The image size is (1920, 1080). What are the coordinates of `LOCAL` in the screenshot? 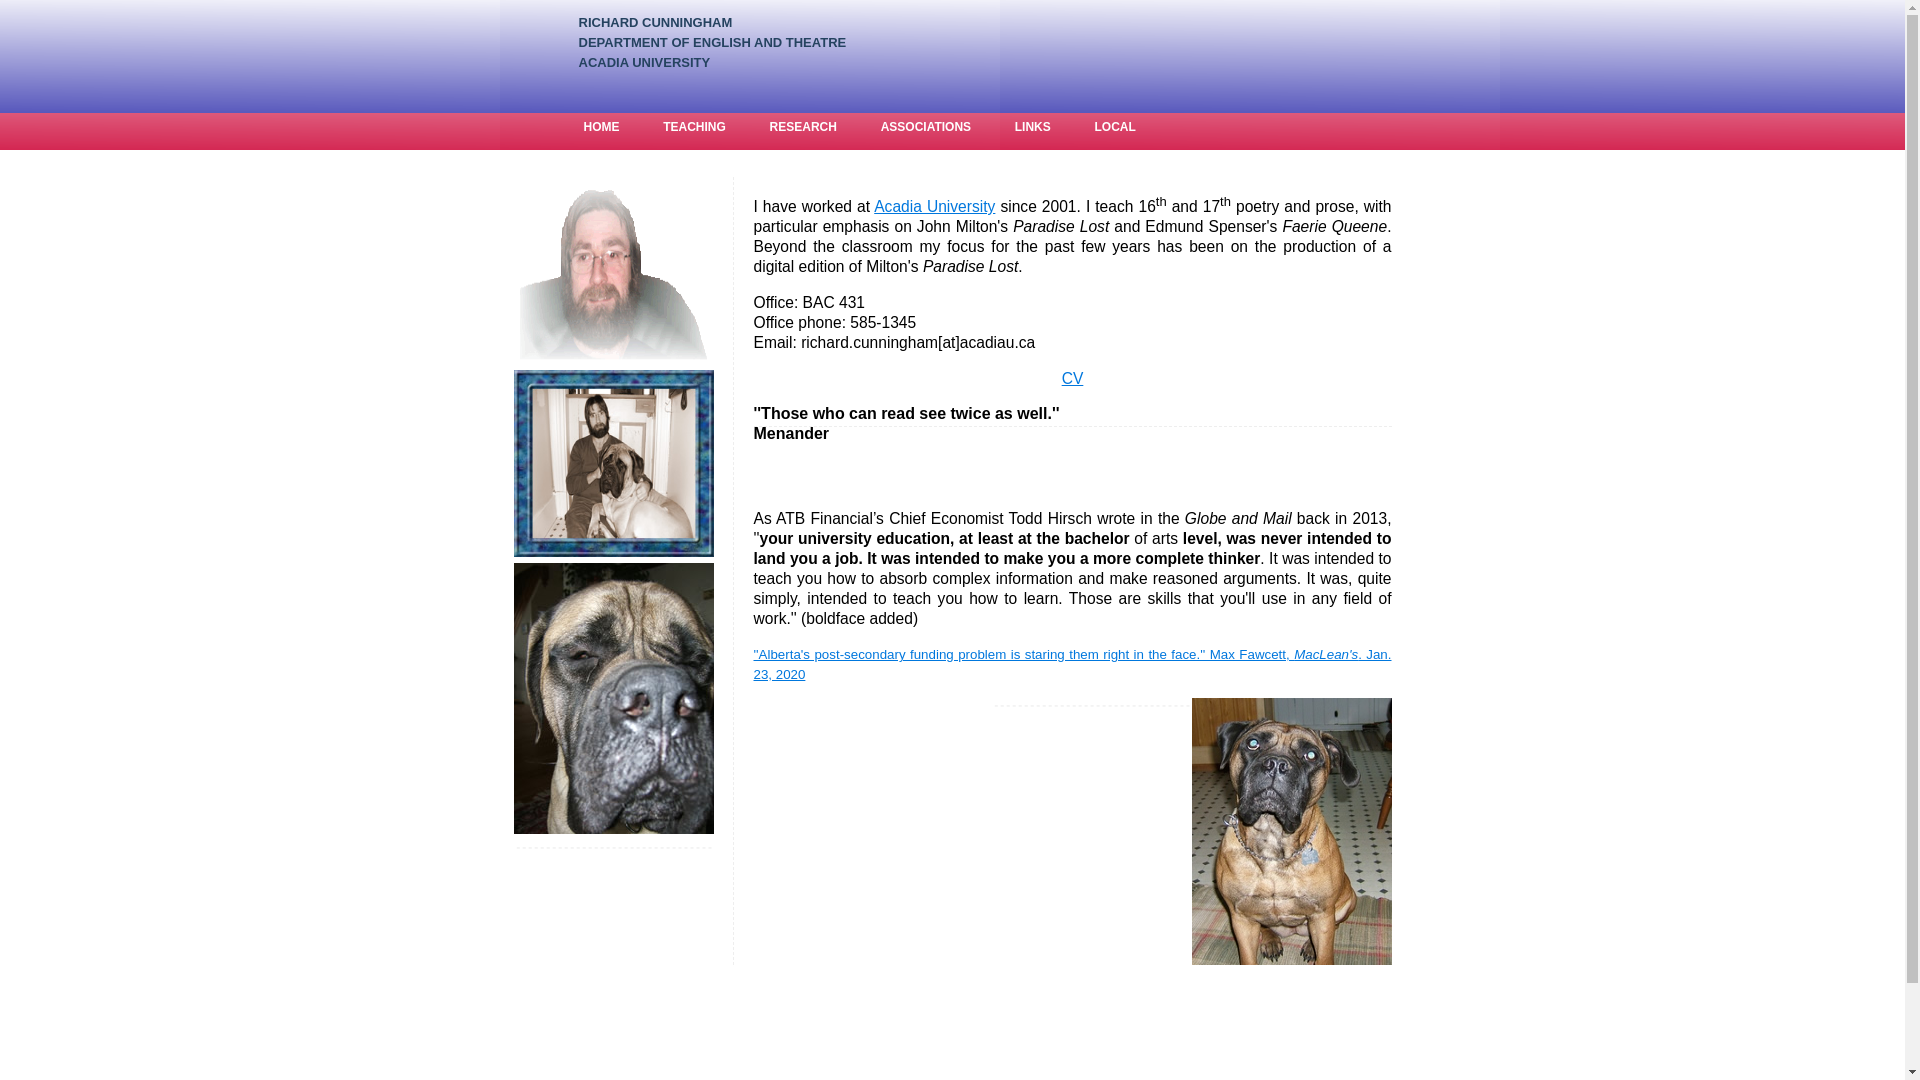 It's located at (1114, 127).